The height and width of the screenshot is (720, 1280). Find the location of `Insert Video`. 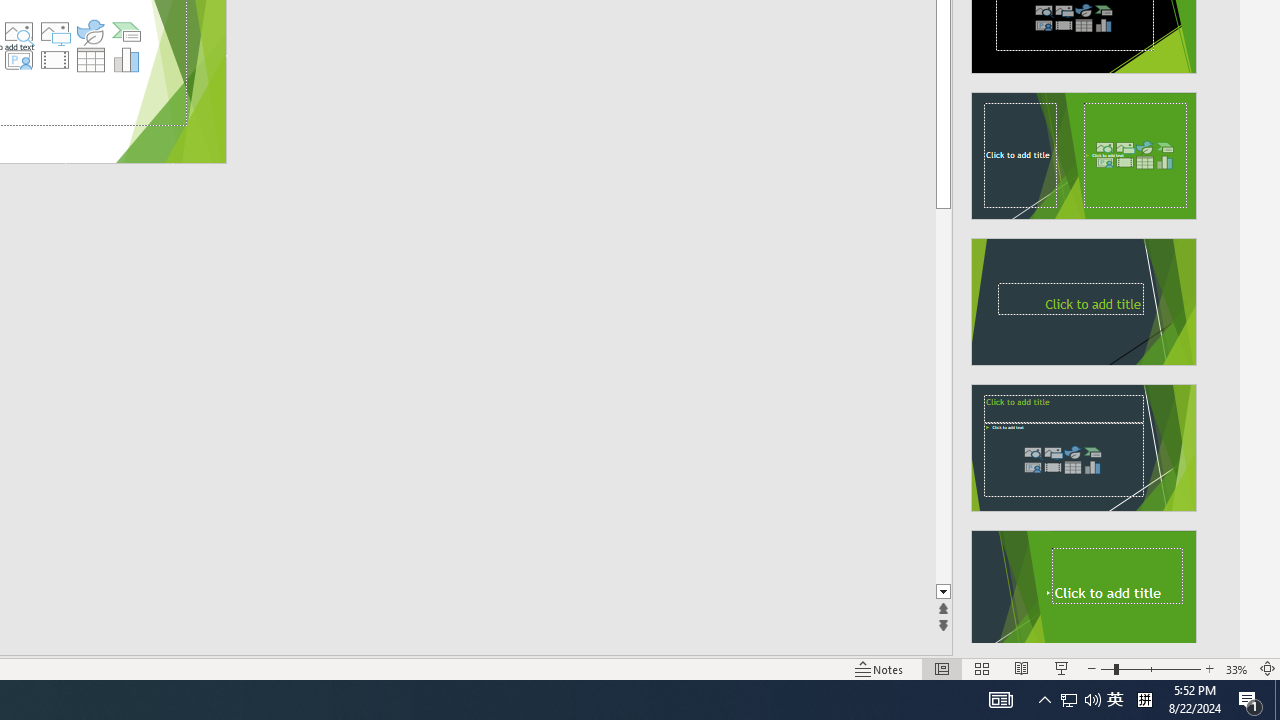

Insert Video is located at coordinates (54, 60).